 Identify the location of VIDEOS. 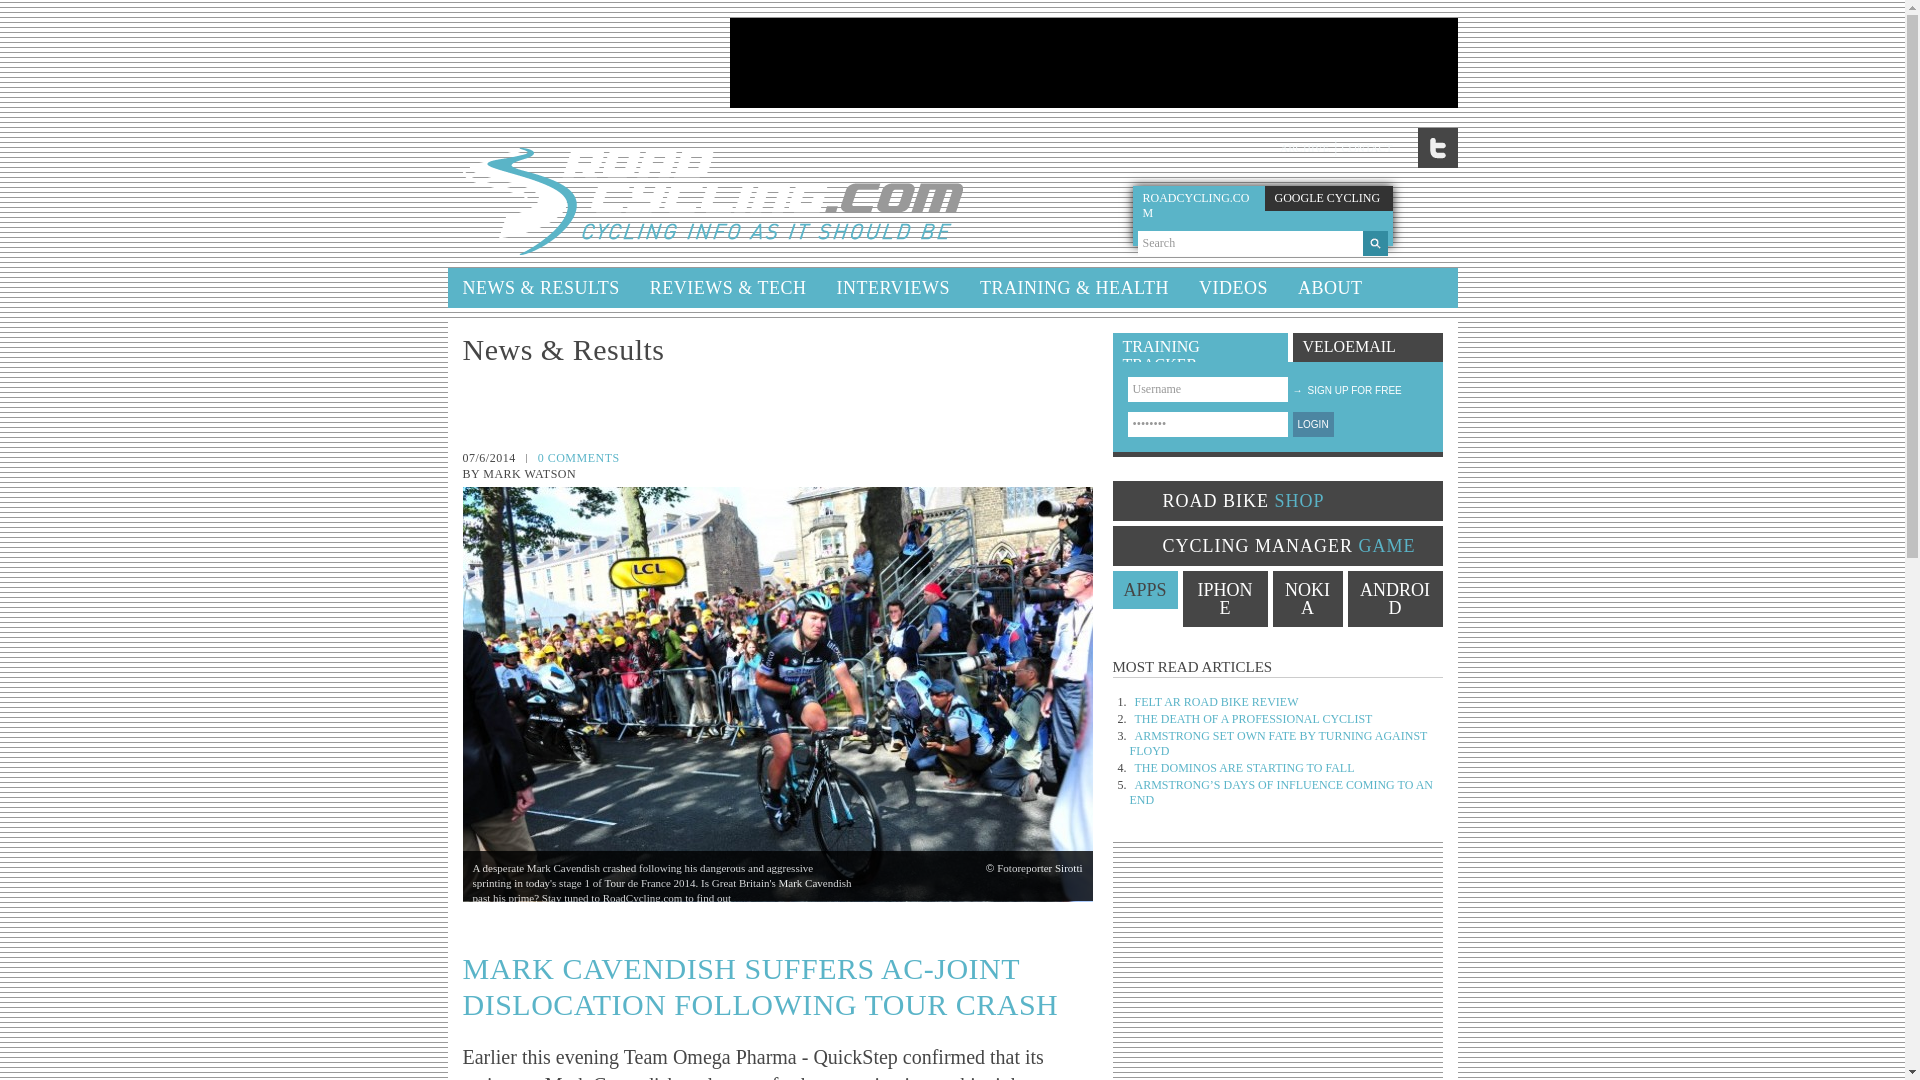
(1233, 287).